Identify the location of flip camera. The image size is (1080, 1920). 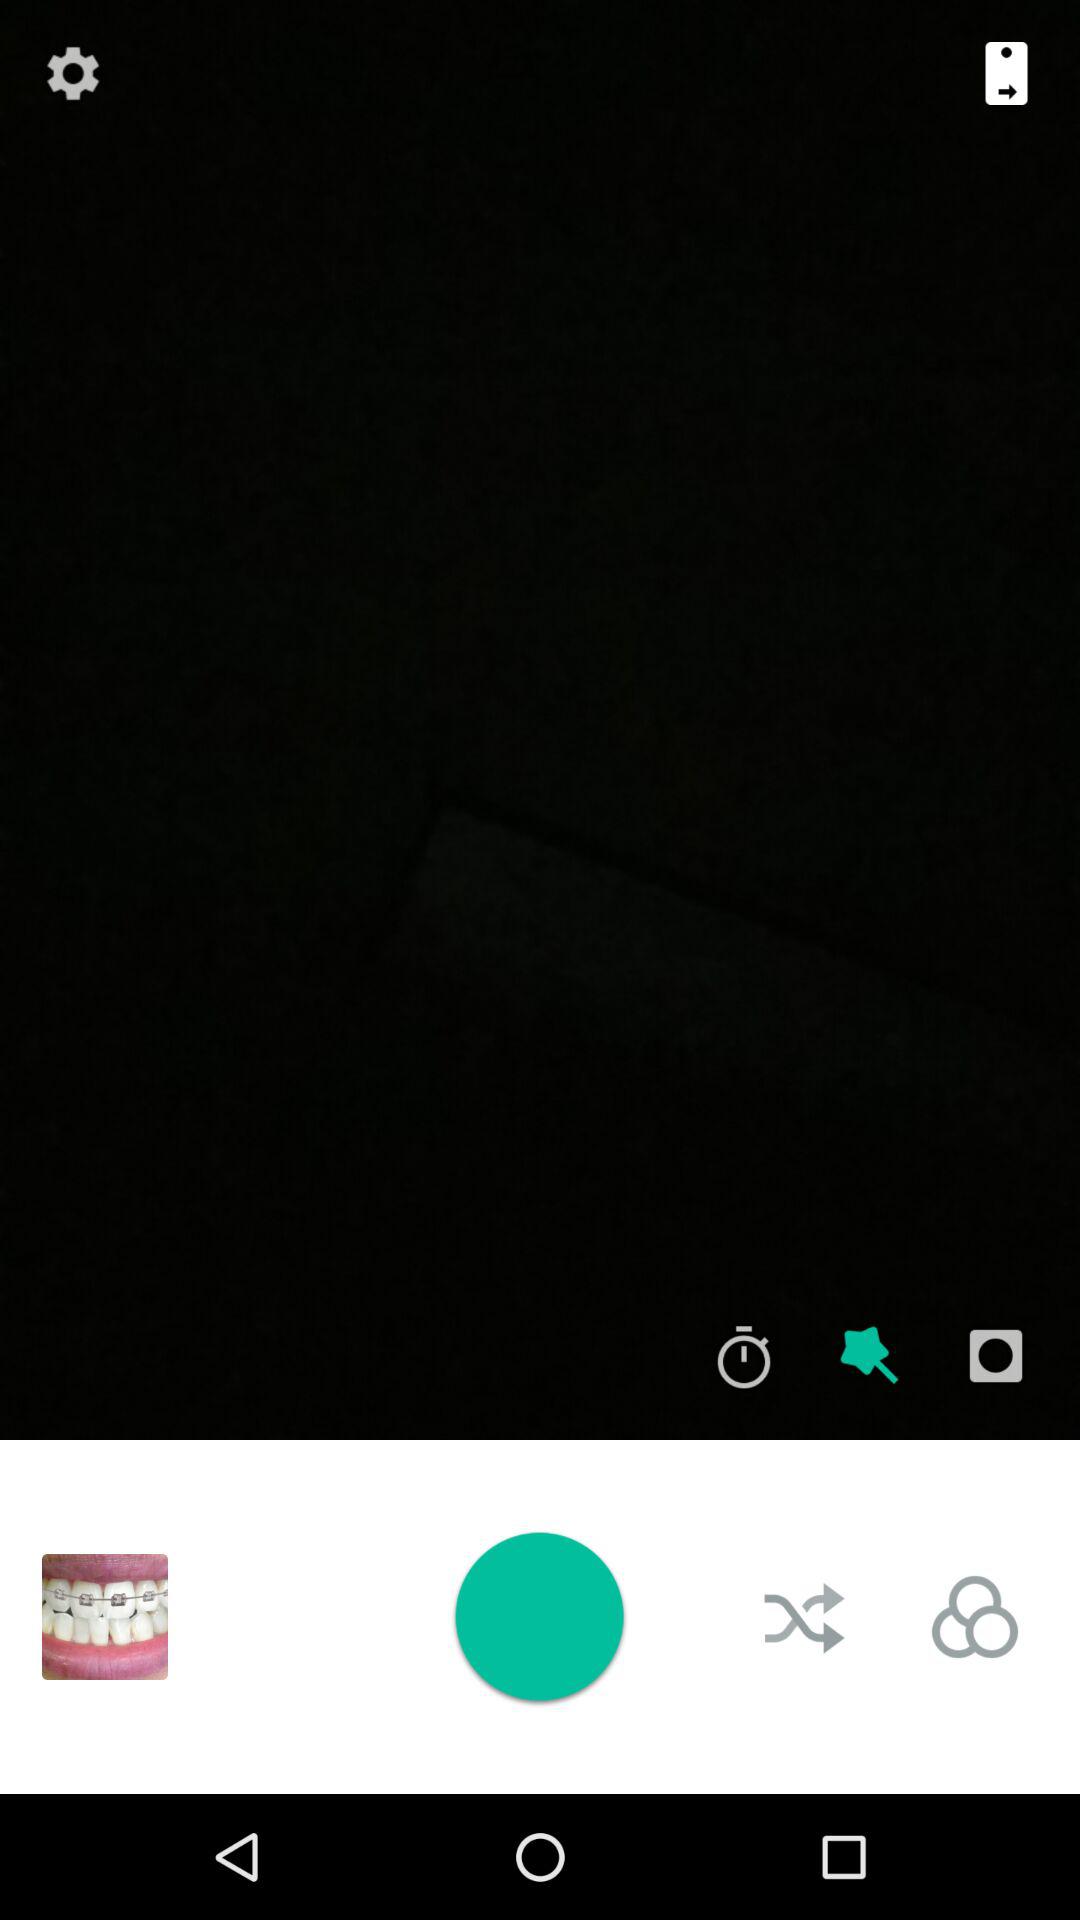
(1006, 73).